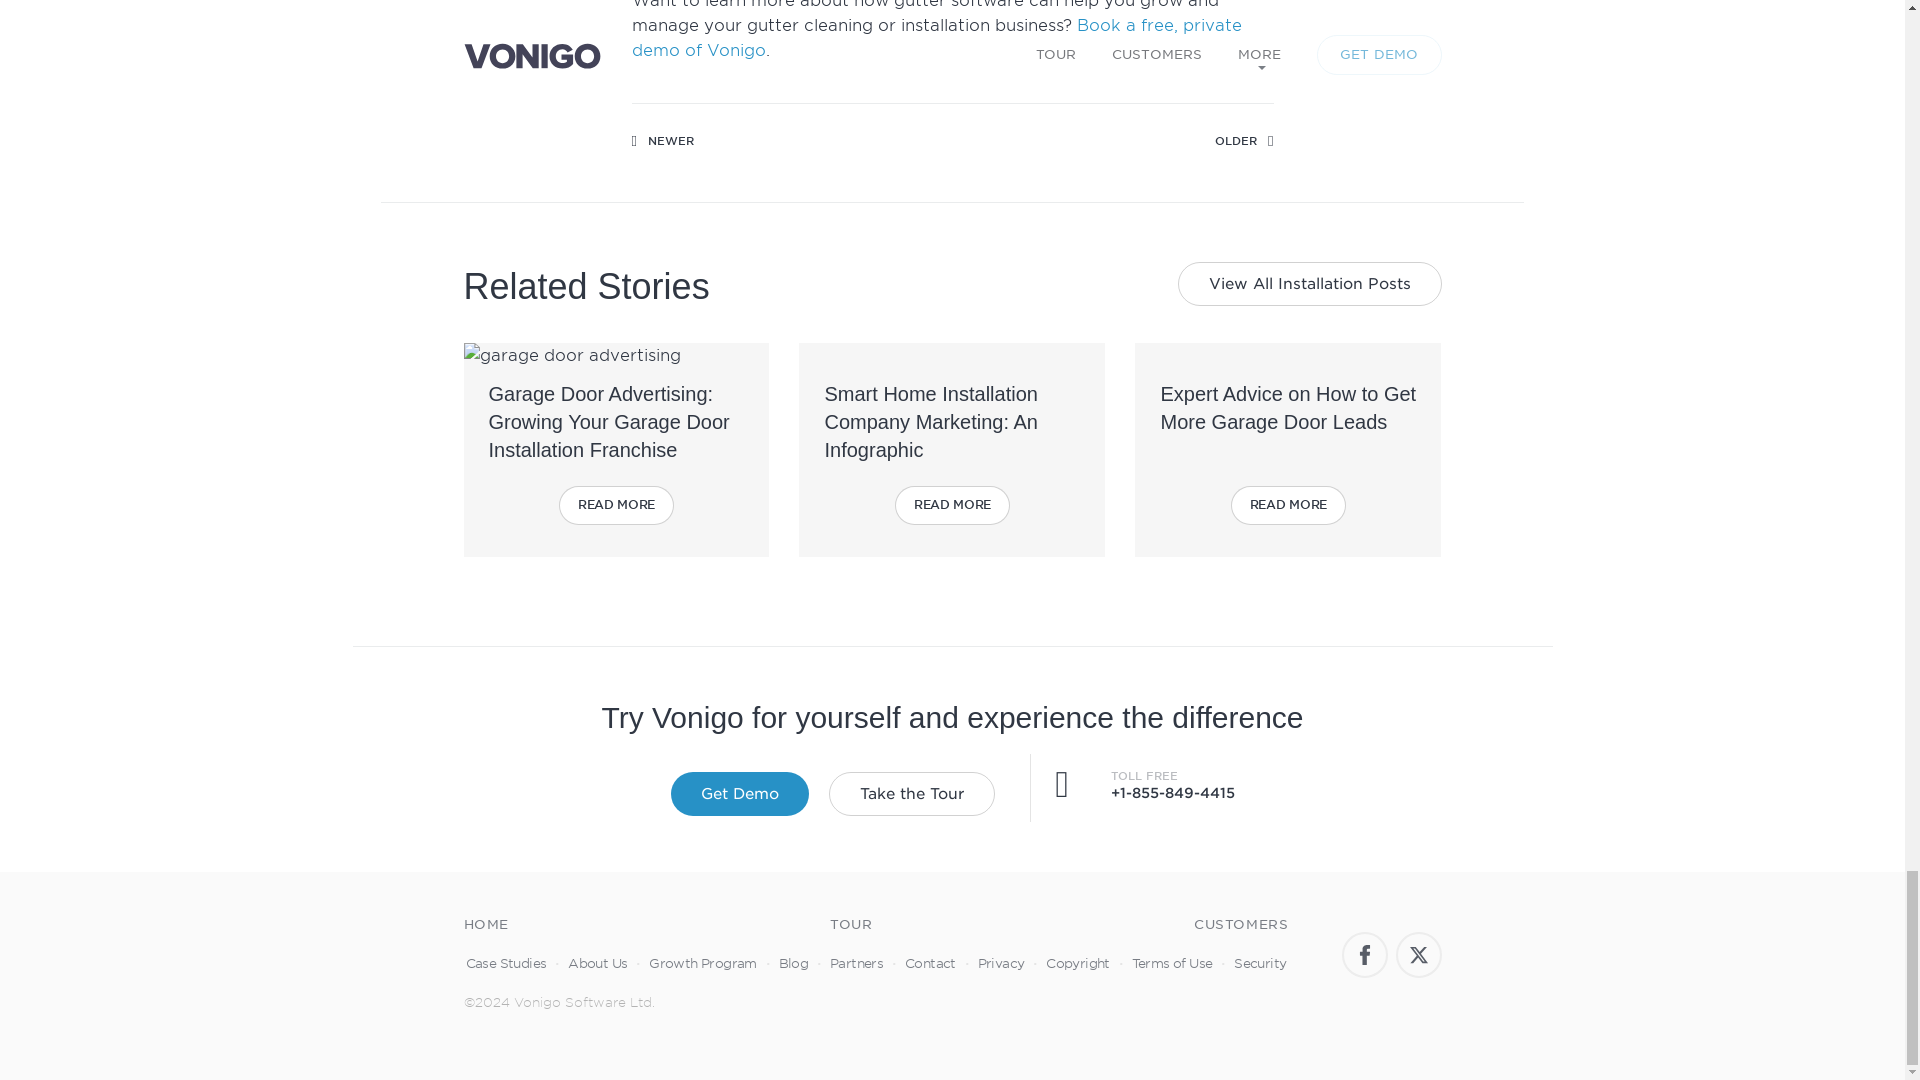 This screenshot has width=1920, height=1080. Describe the element at coordinates (616, 505) in the screenshot. I see `READ MORE` at that location.